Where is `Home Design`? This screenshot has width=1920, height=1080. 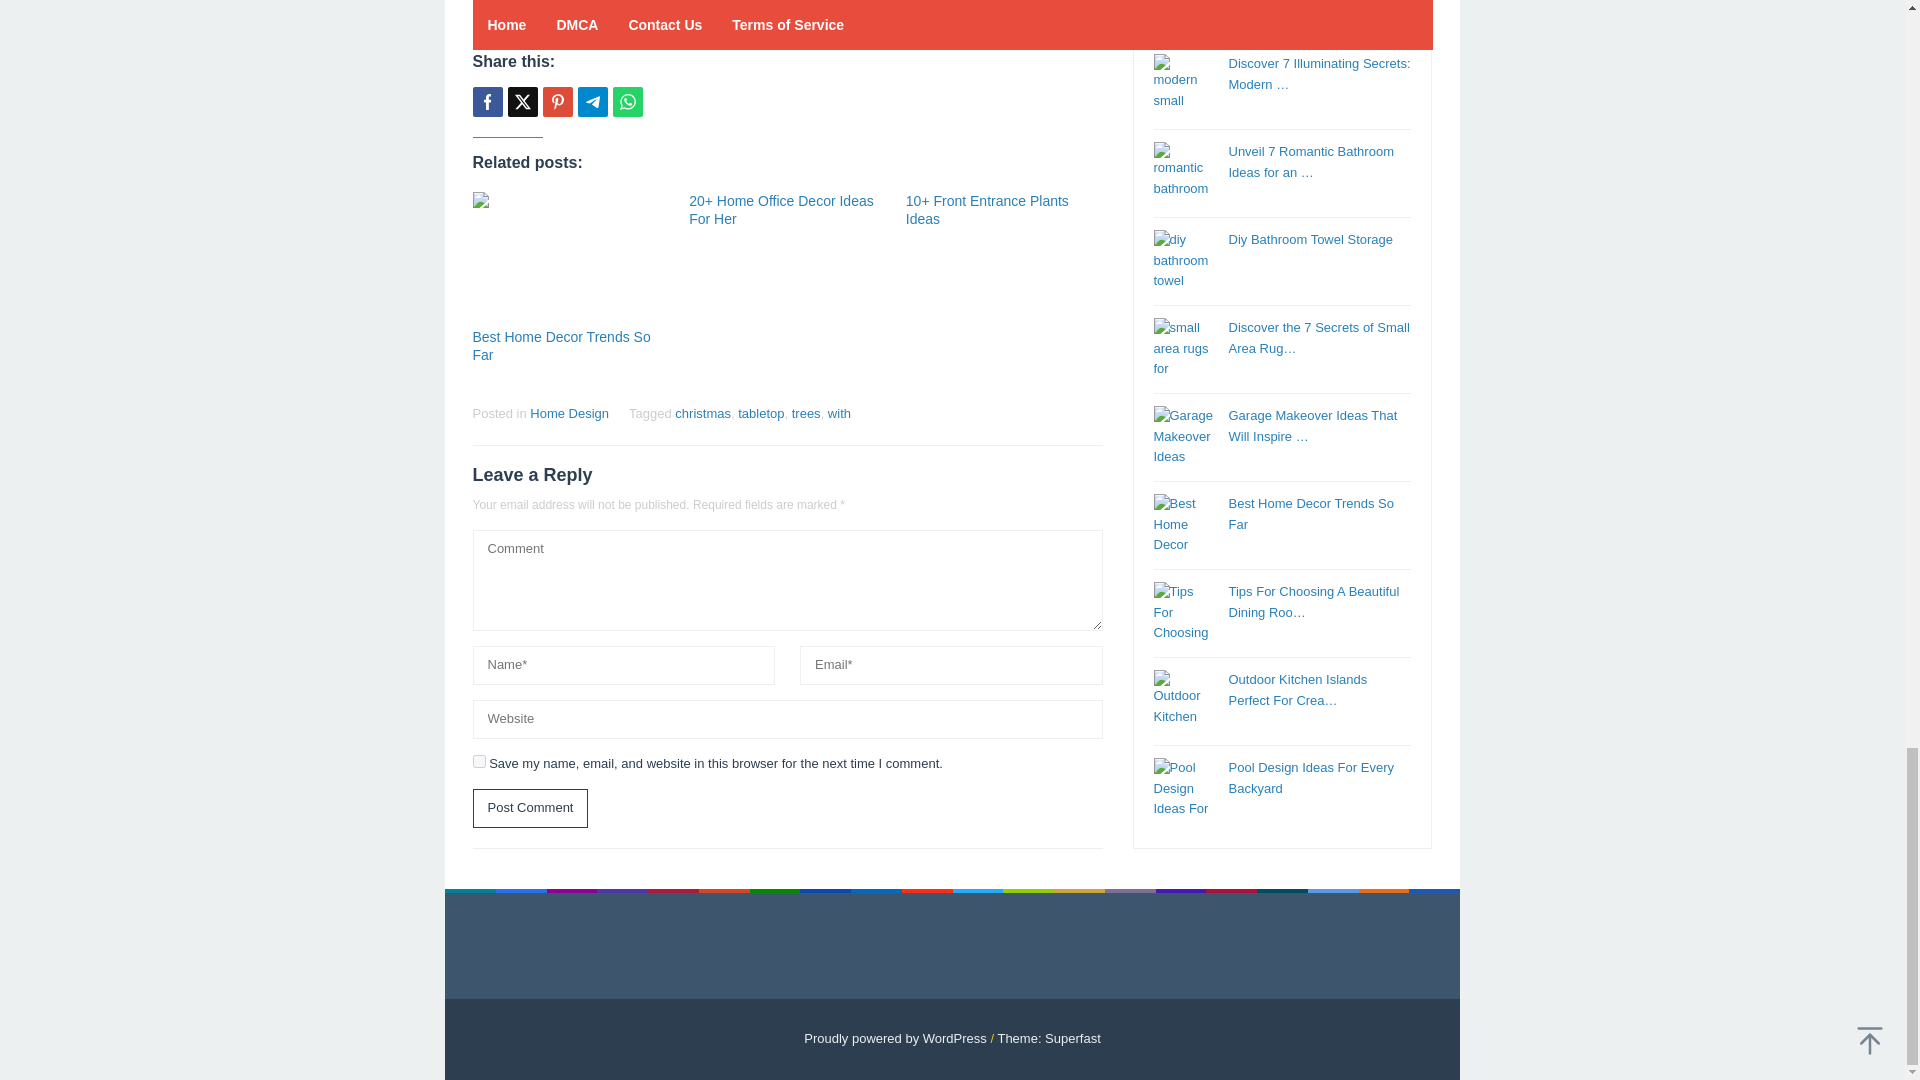 Home Design is located at coordinates (568, 414).